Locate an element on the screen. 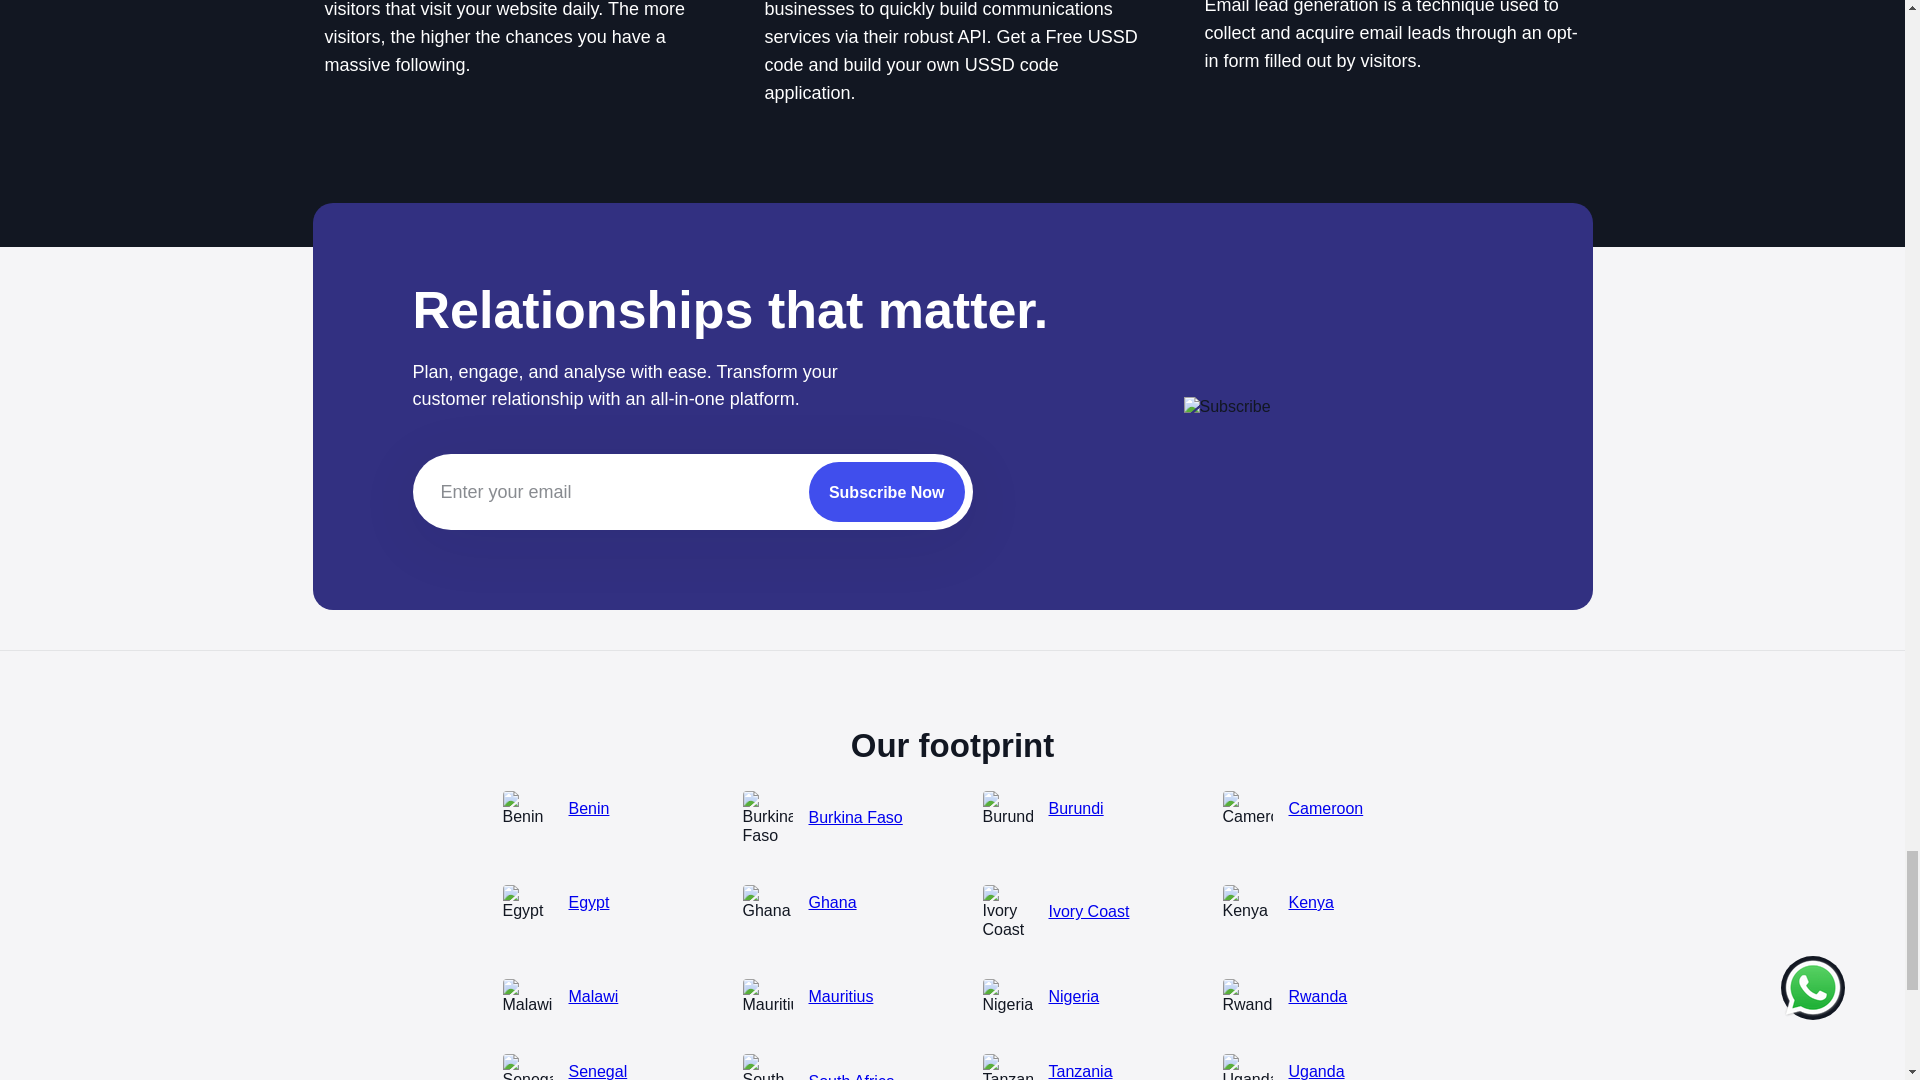 The image size is (1920, 1080). Benin is located at coordinates (588, 807).